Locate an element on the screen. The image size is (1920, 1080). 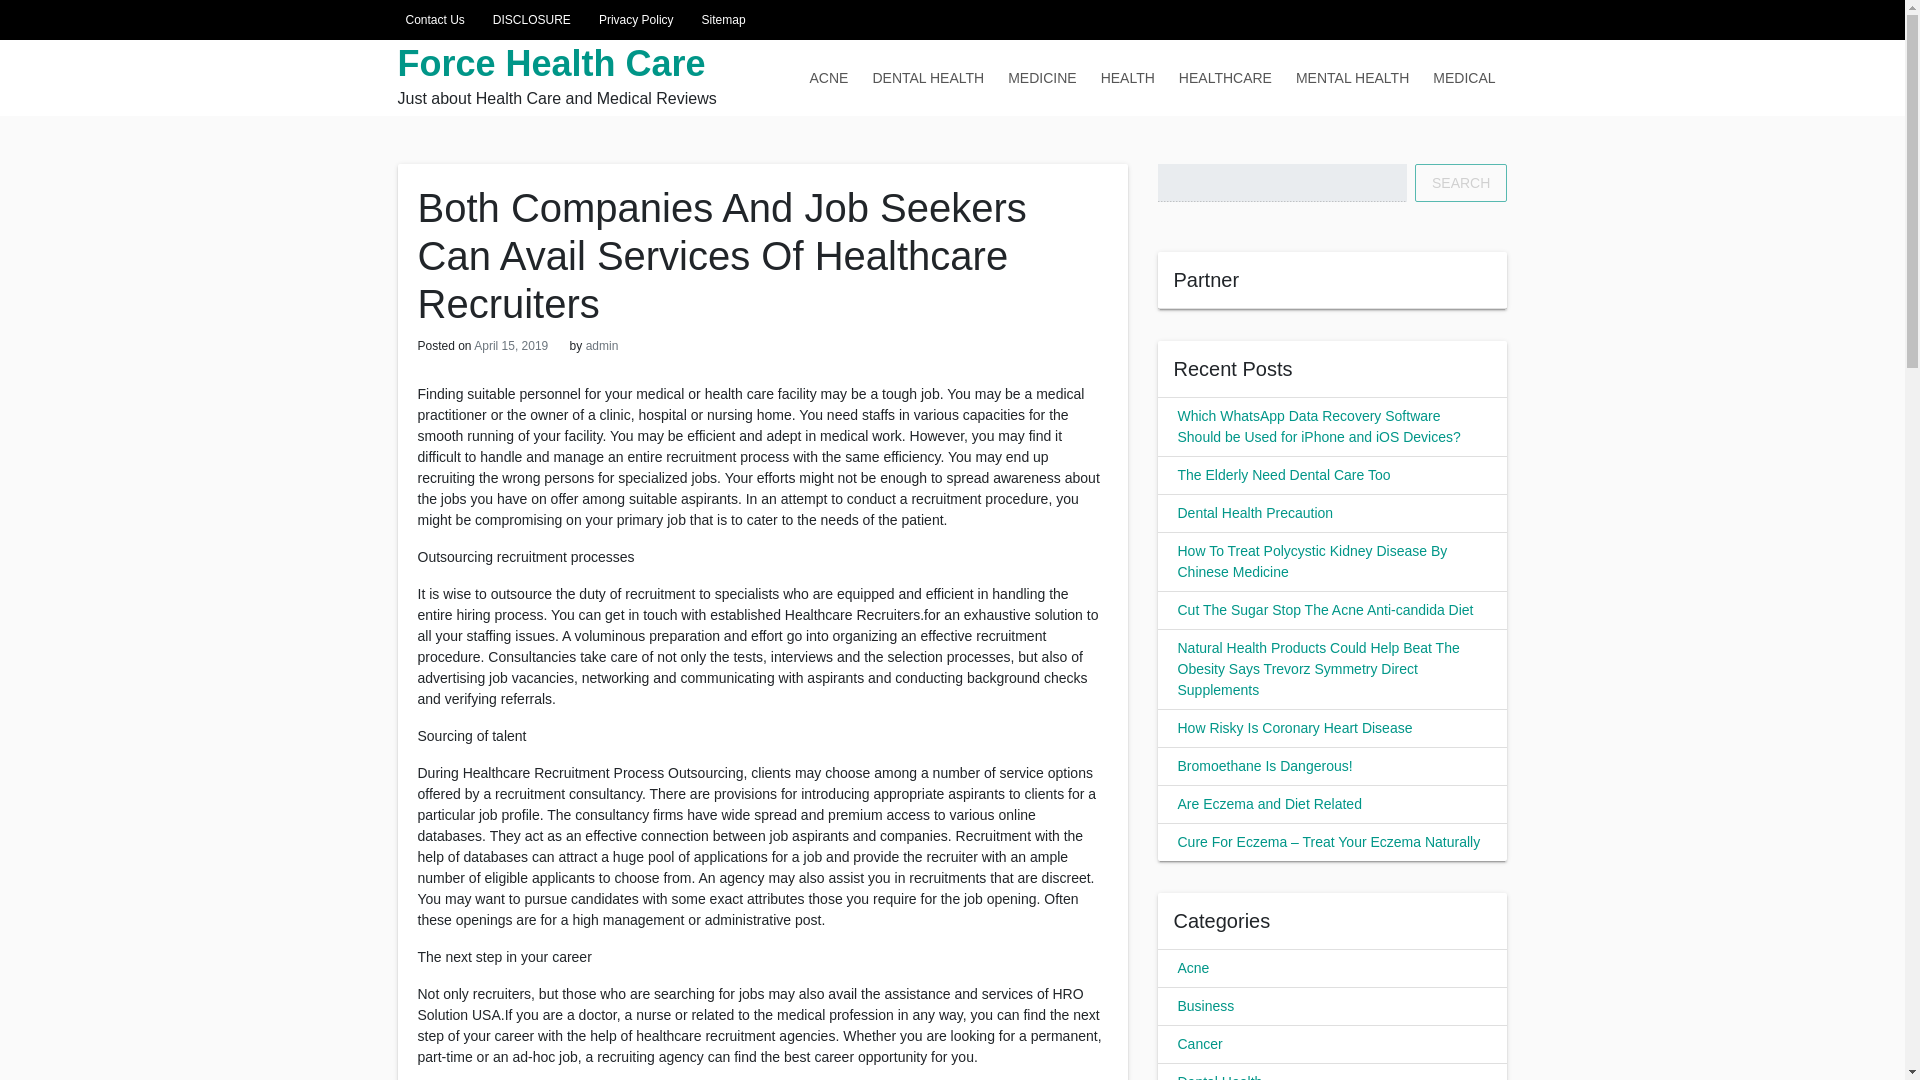
Bromoethane Is Dangerous! is located at coordinates (1266, 766).